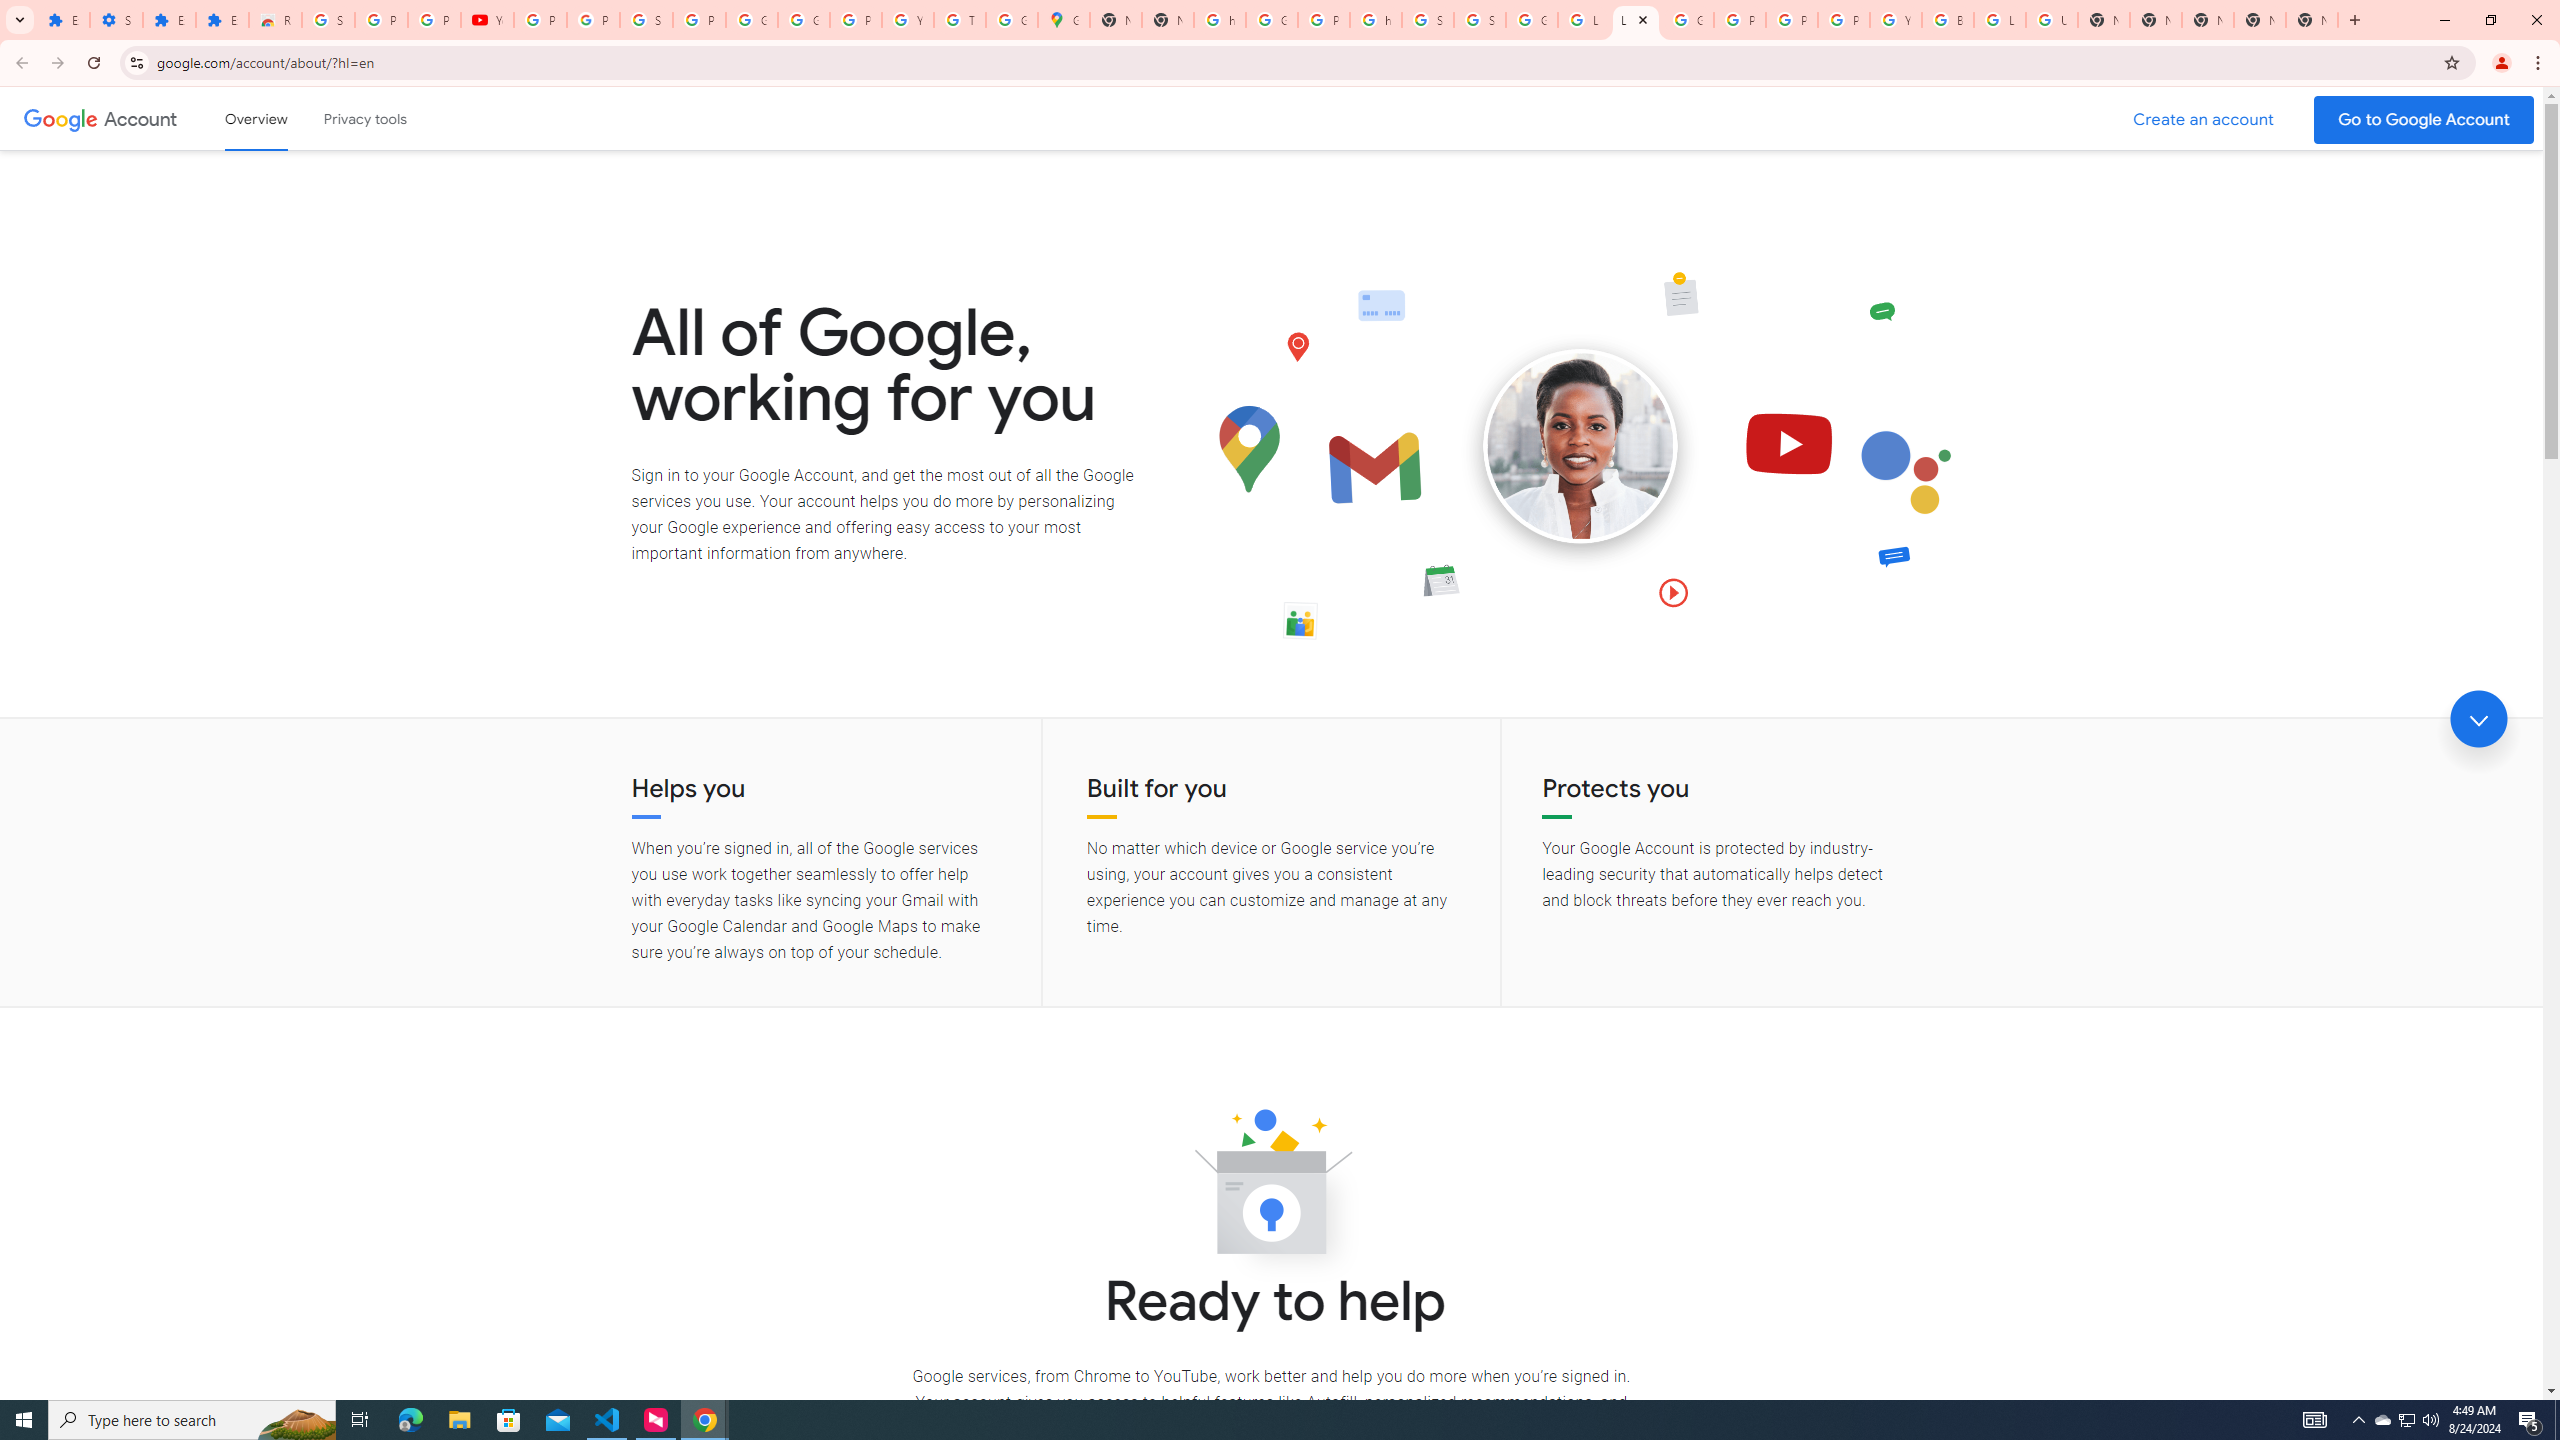 The height and width of the screenshot is (1440, 2560). Describe the element at coordinates (285, 116) in the screenshot. I see `Skip to Content` at that location.